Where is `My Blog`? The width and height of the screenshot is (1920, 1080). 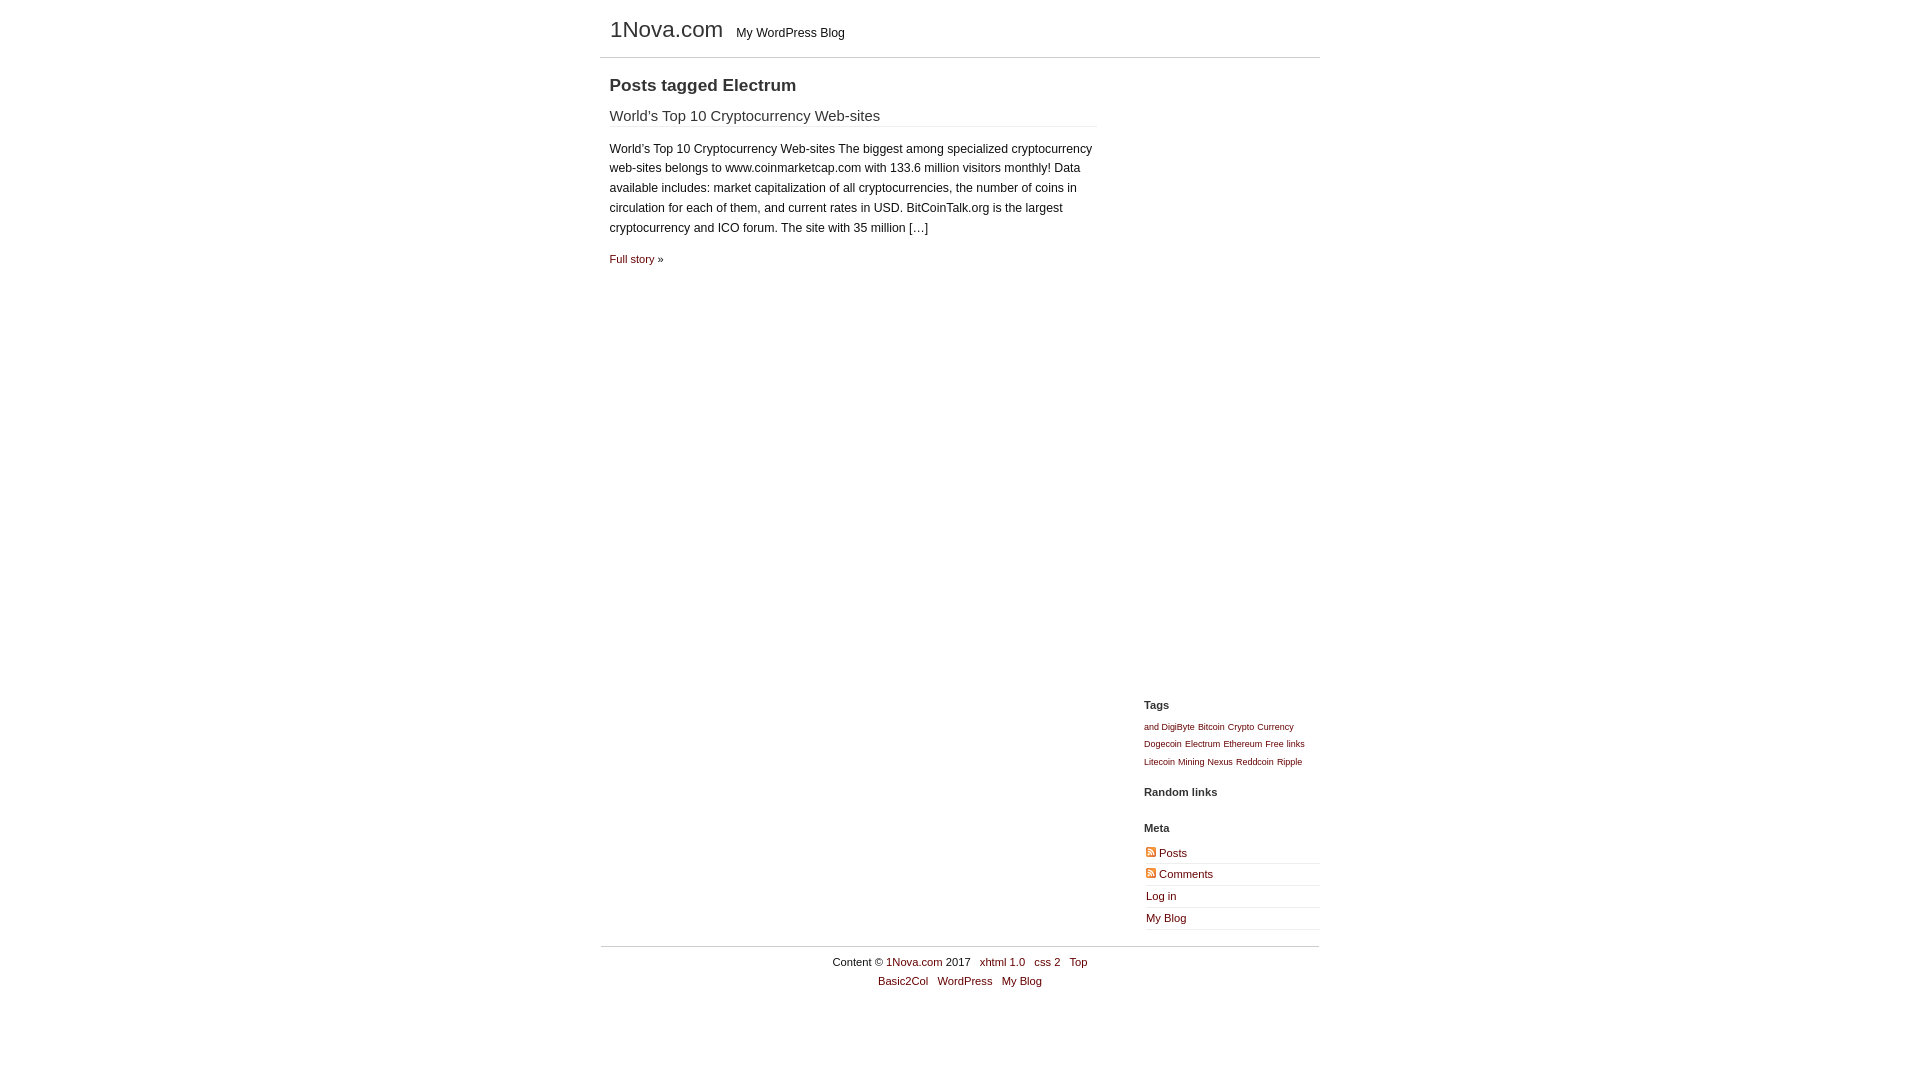
My Blog is located at coordinates (1166, 918).